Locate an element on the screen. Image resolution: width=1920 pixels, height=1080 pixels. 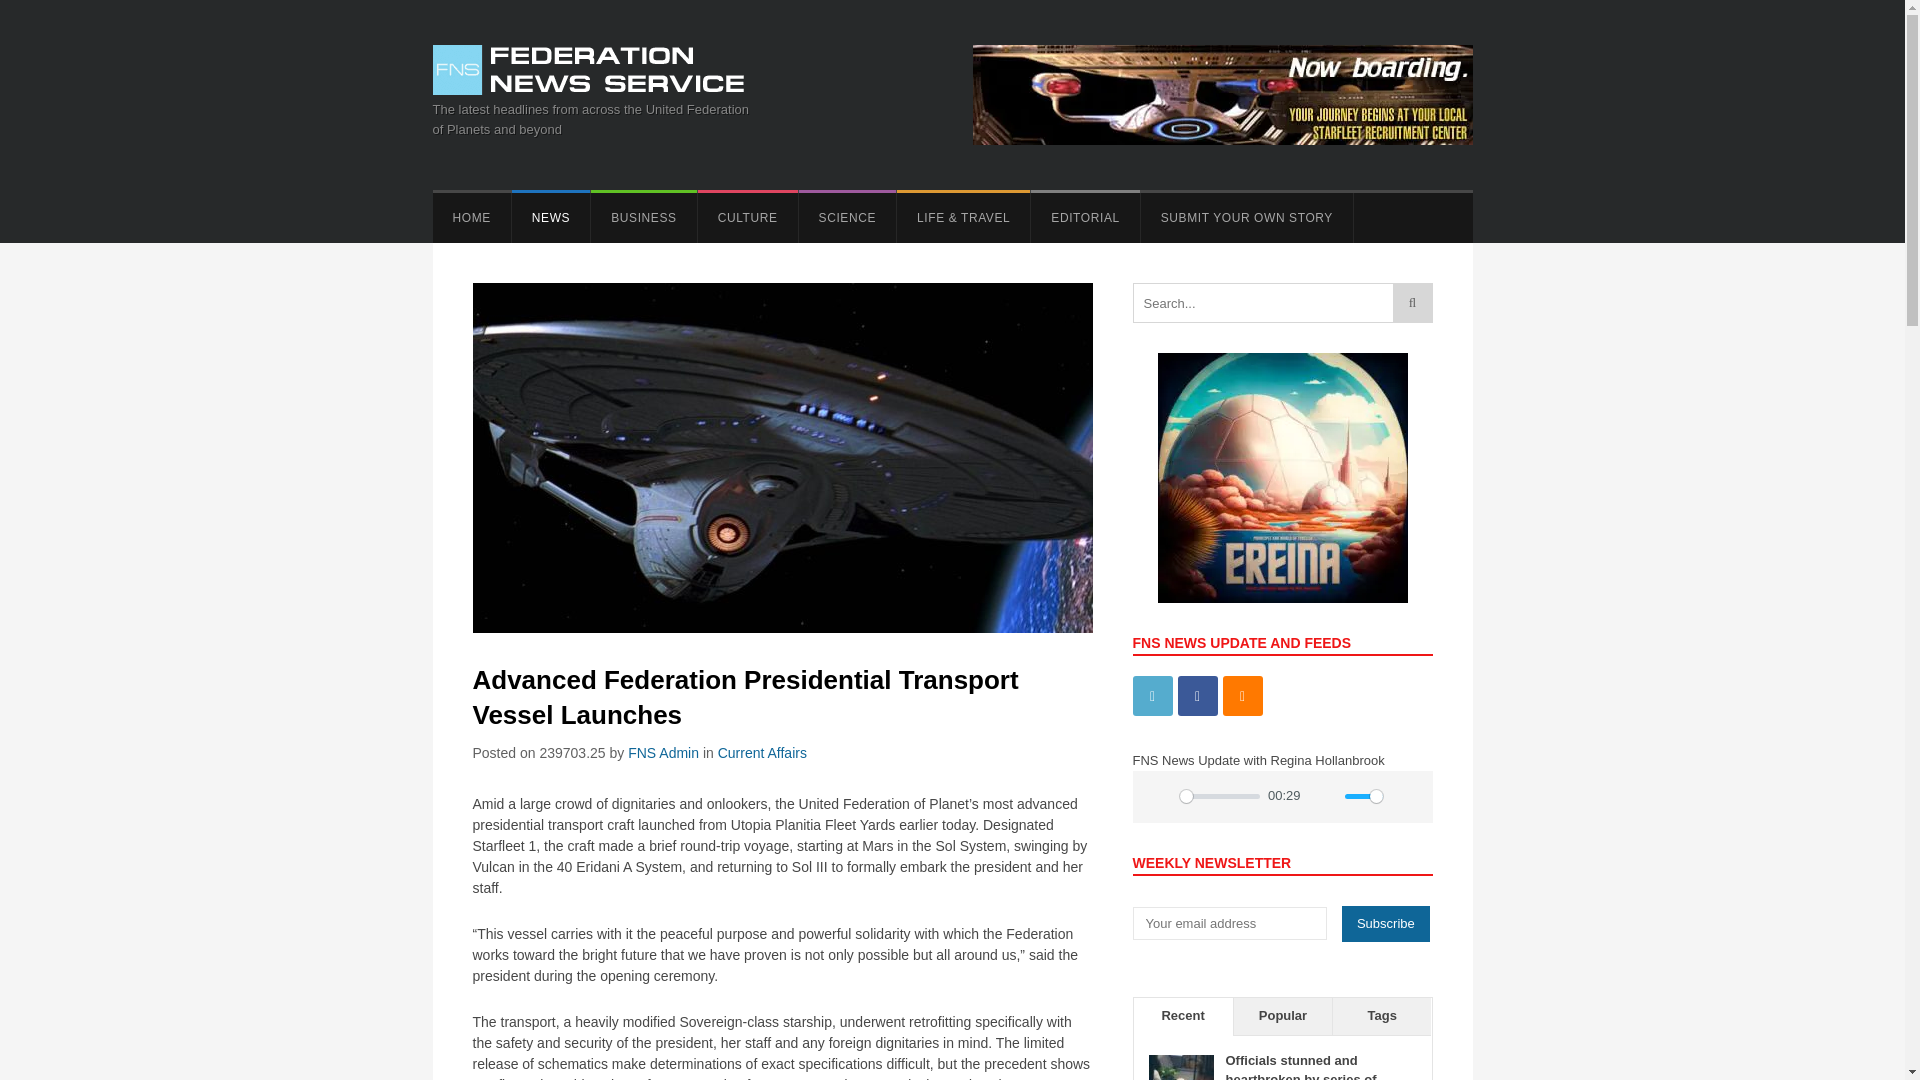
FNS Admin is located at coordinates (662, 753).